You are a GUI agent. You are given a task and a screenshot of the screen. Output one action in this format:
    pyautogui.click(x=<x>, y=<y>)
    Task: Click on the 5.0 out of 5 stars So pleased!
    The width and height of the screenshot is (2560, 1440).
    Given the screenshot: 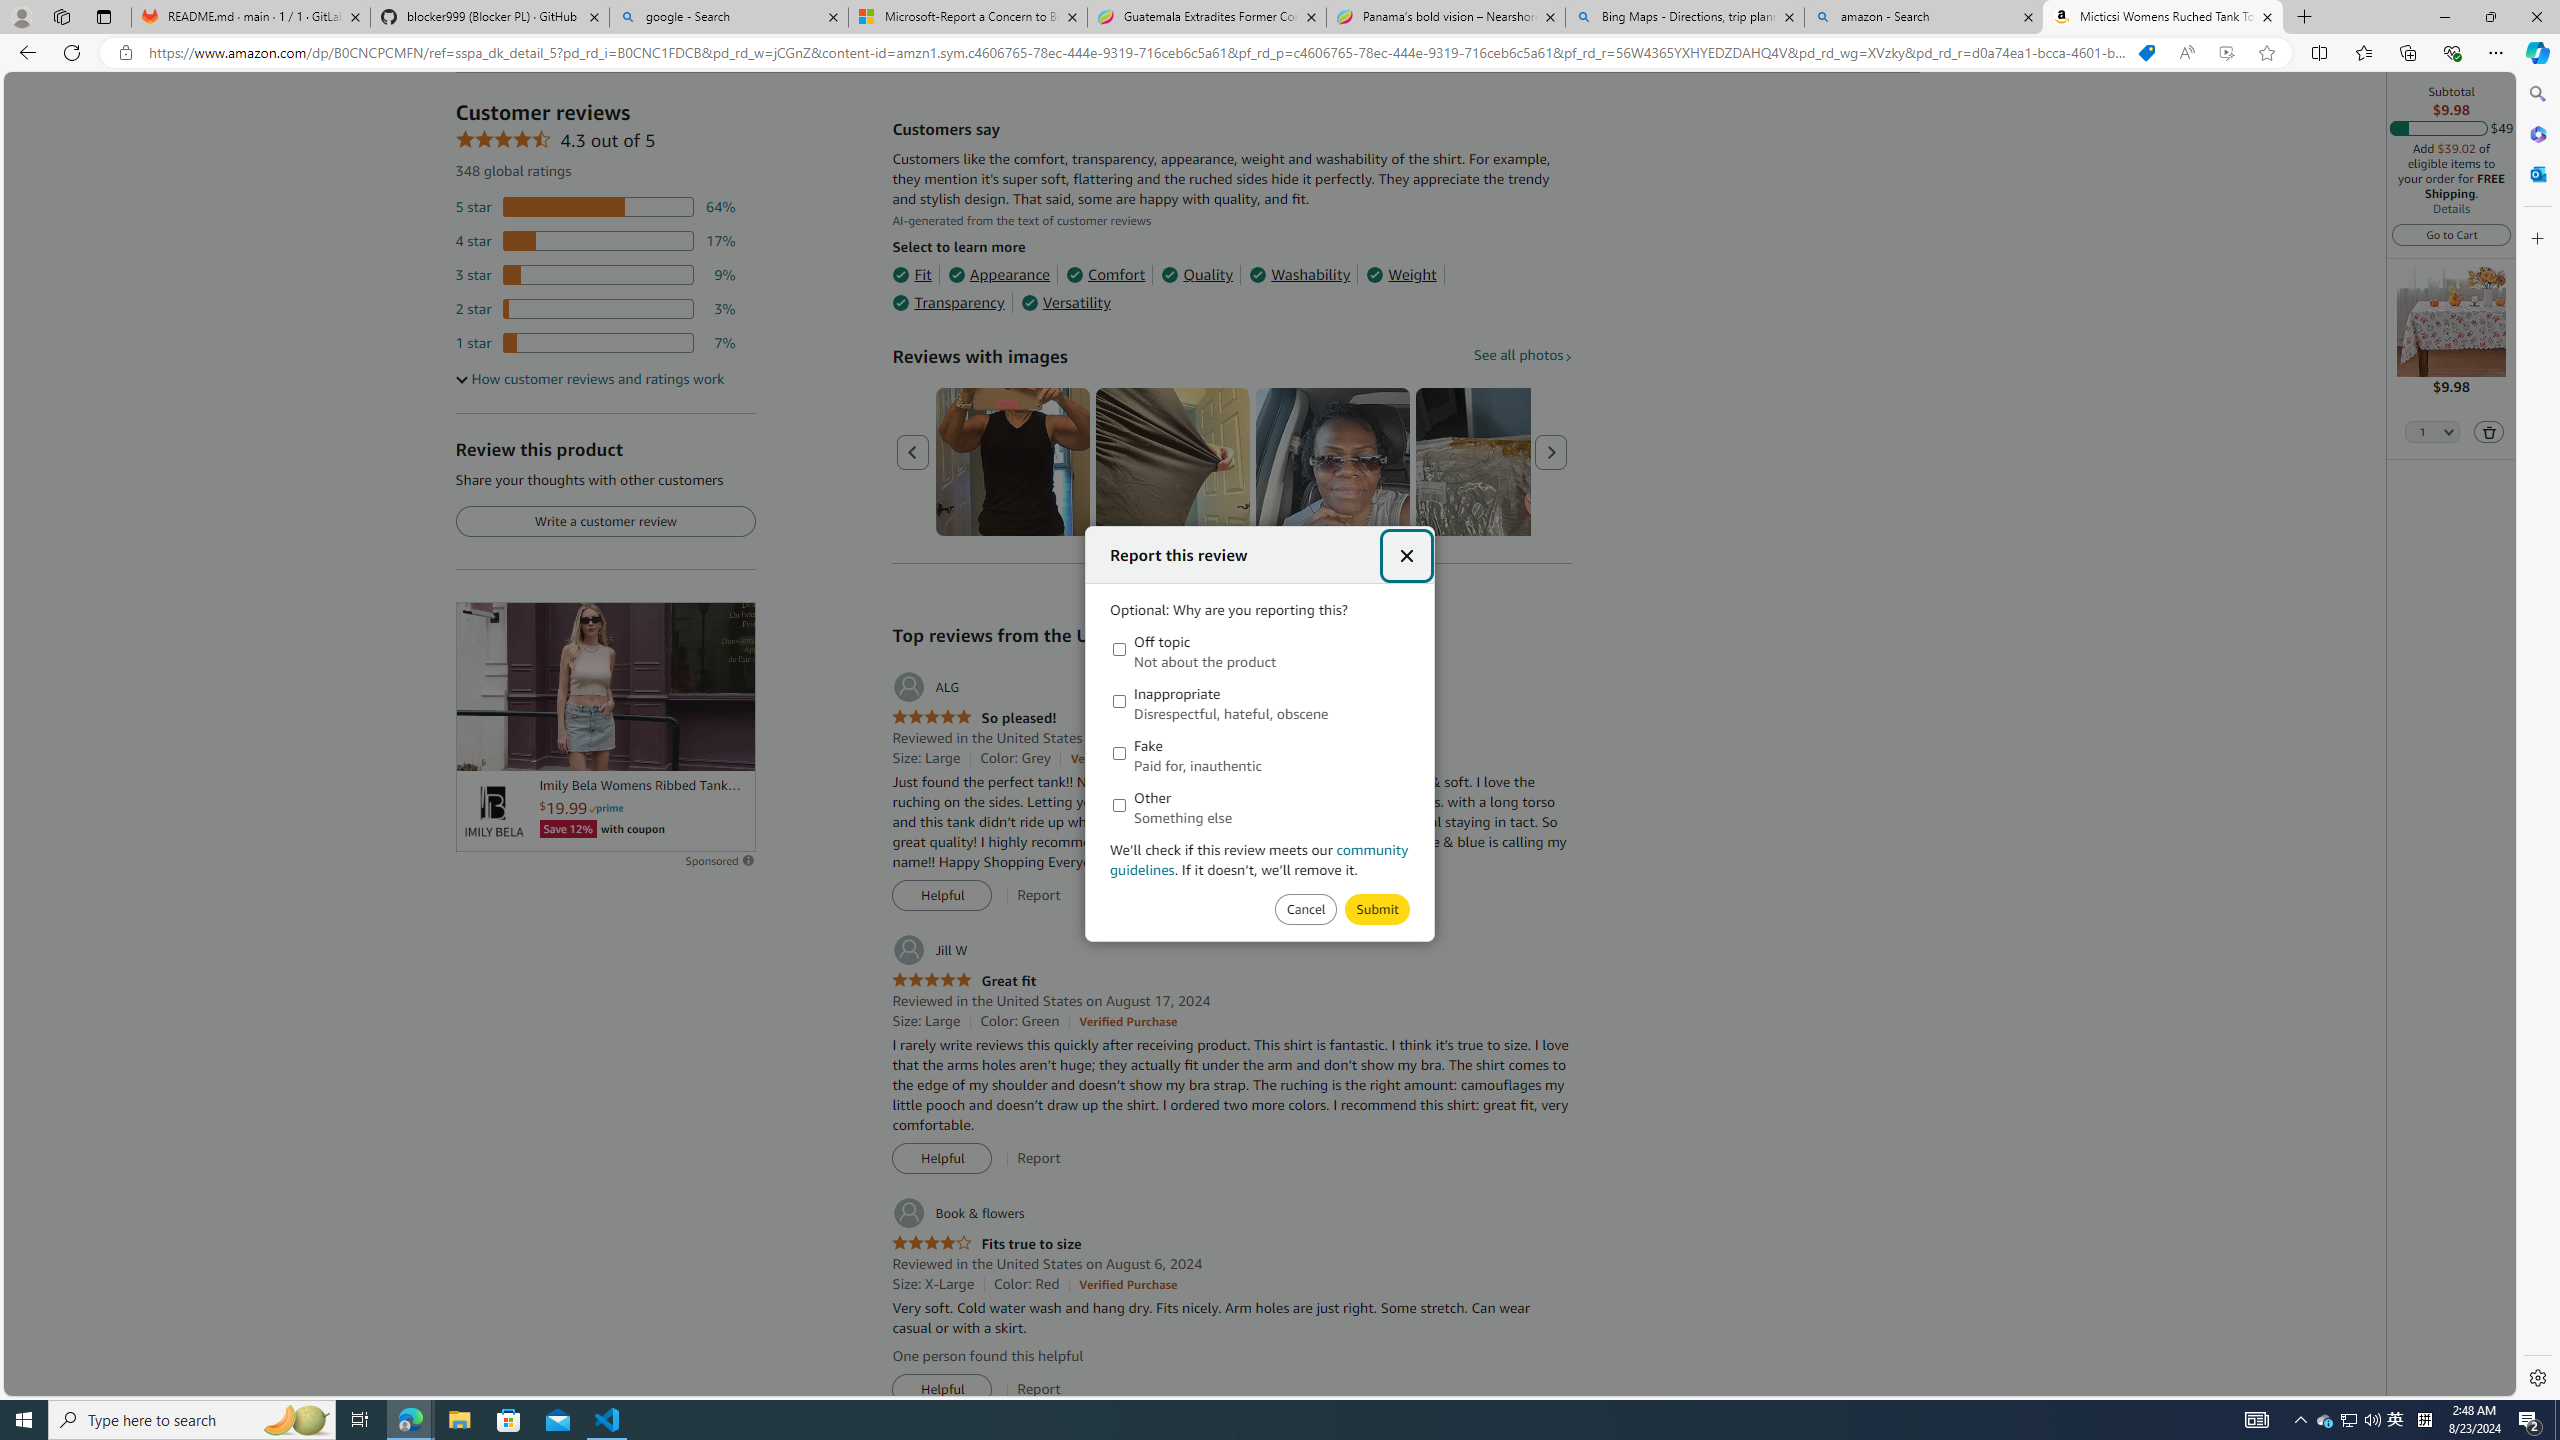 What is the action you would take?
    pyautogui.click(x=974, y=718)
    